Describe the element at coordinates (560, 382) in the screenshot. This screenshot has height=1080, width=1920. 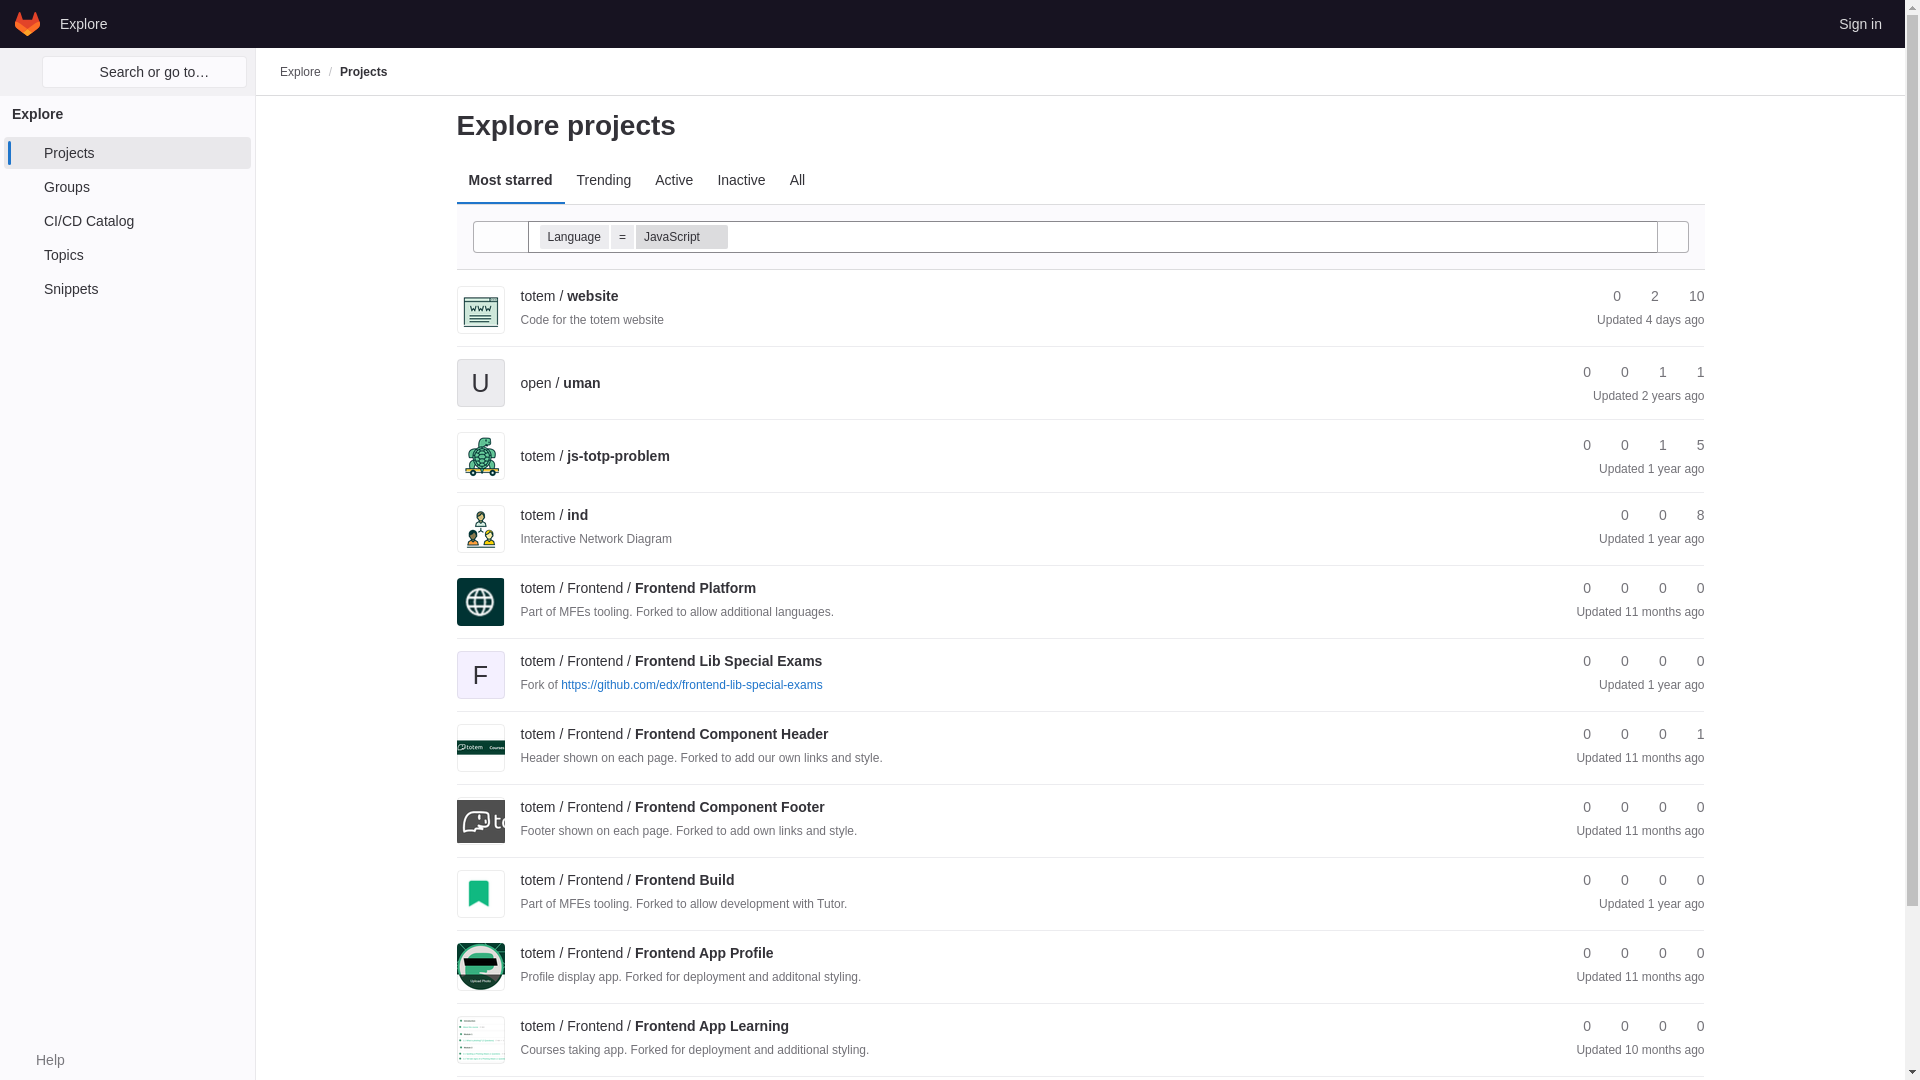
I see `uman` at that location.